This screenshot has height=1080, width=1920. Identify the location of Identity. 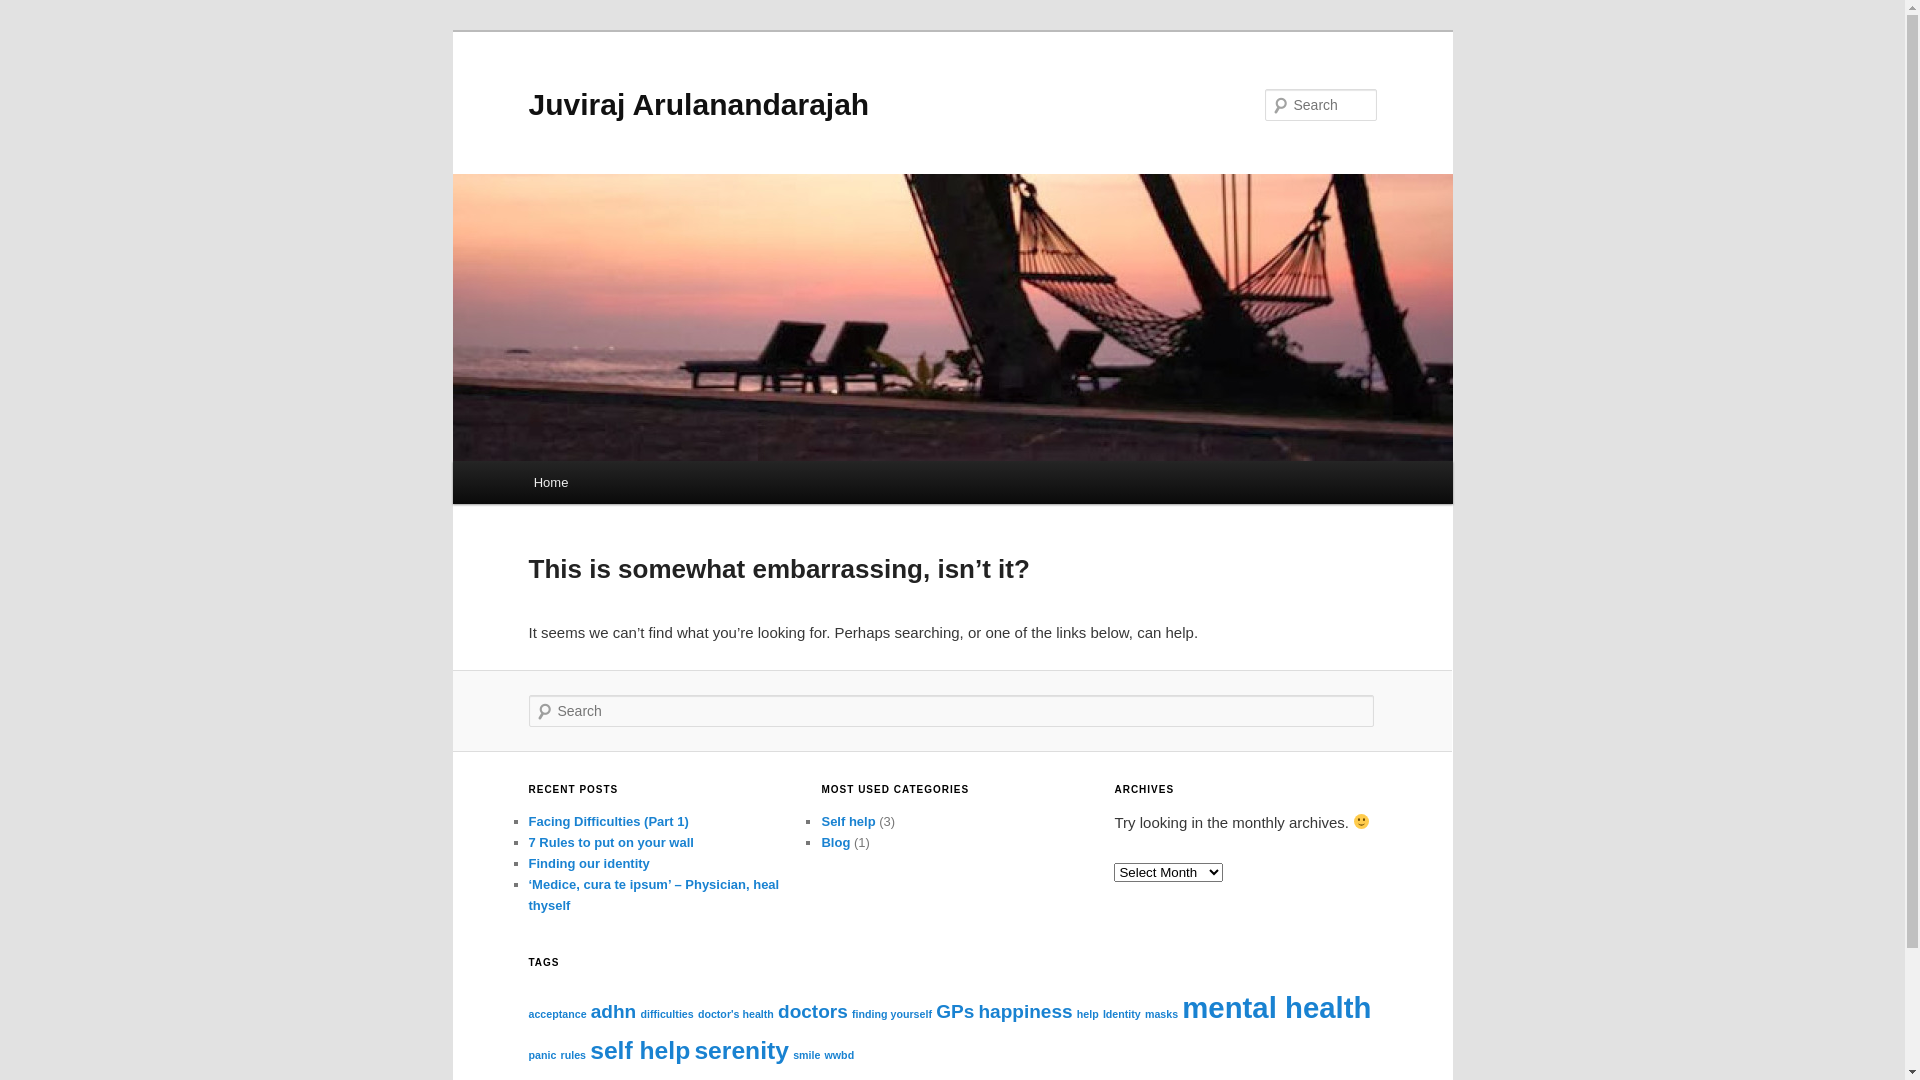
(1122, 1014).